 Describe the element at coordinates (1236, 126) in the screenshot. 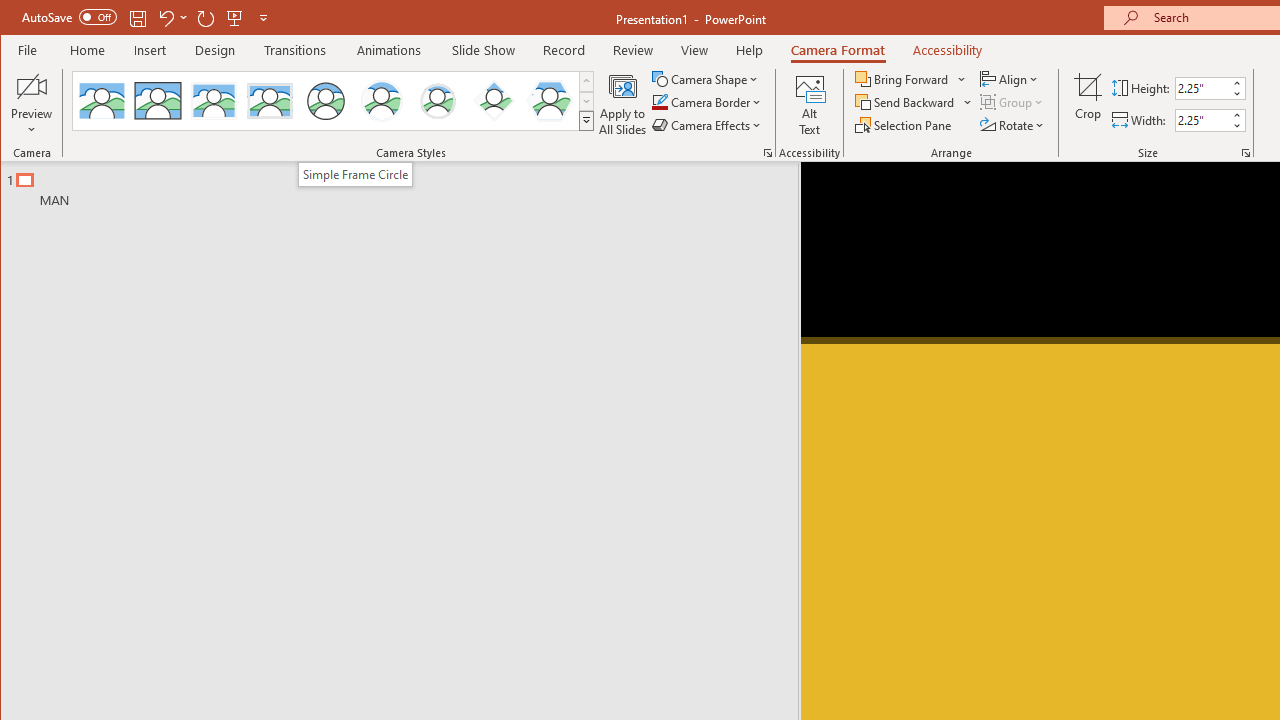

I see `Less` at that location.